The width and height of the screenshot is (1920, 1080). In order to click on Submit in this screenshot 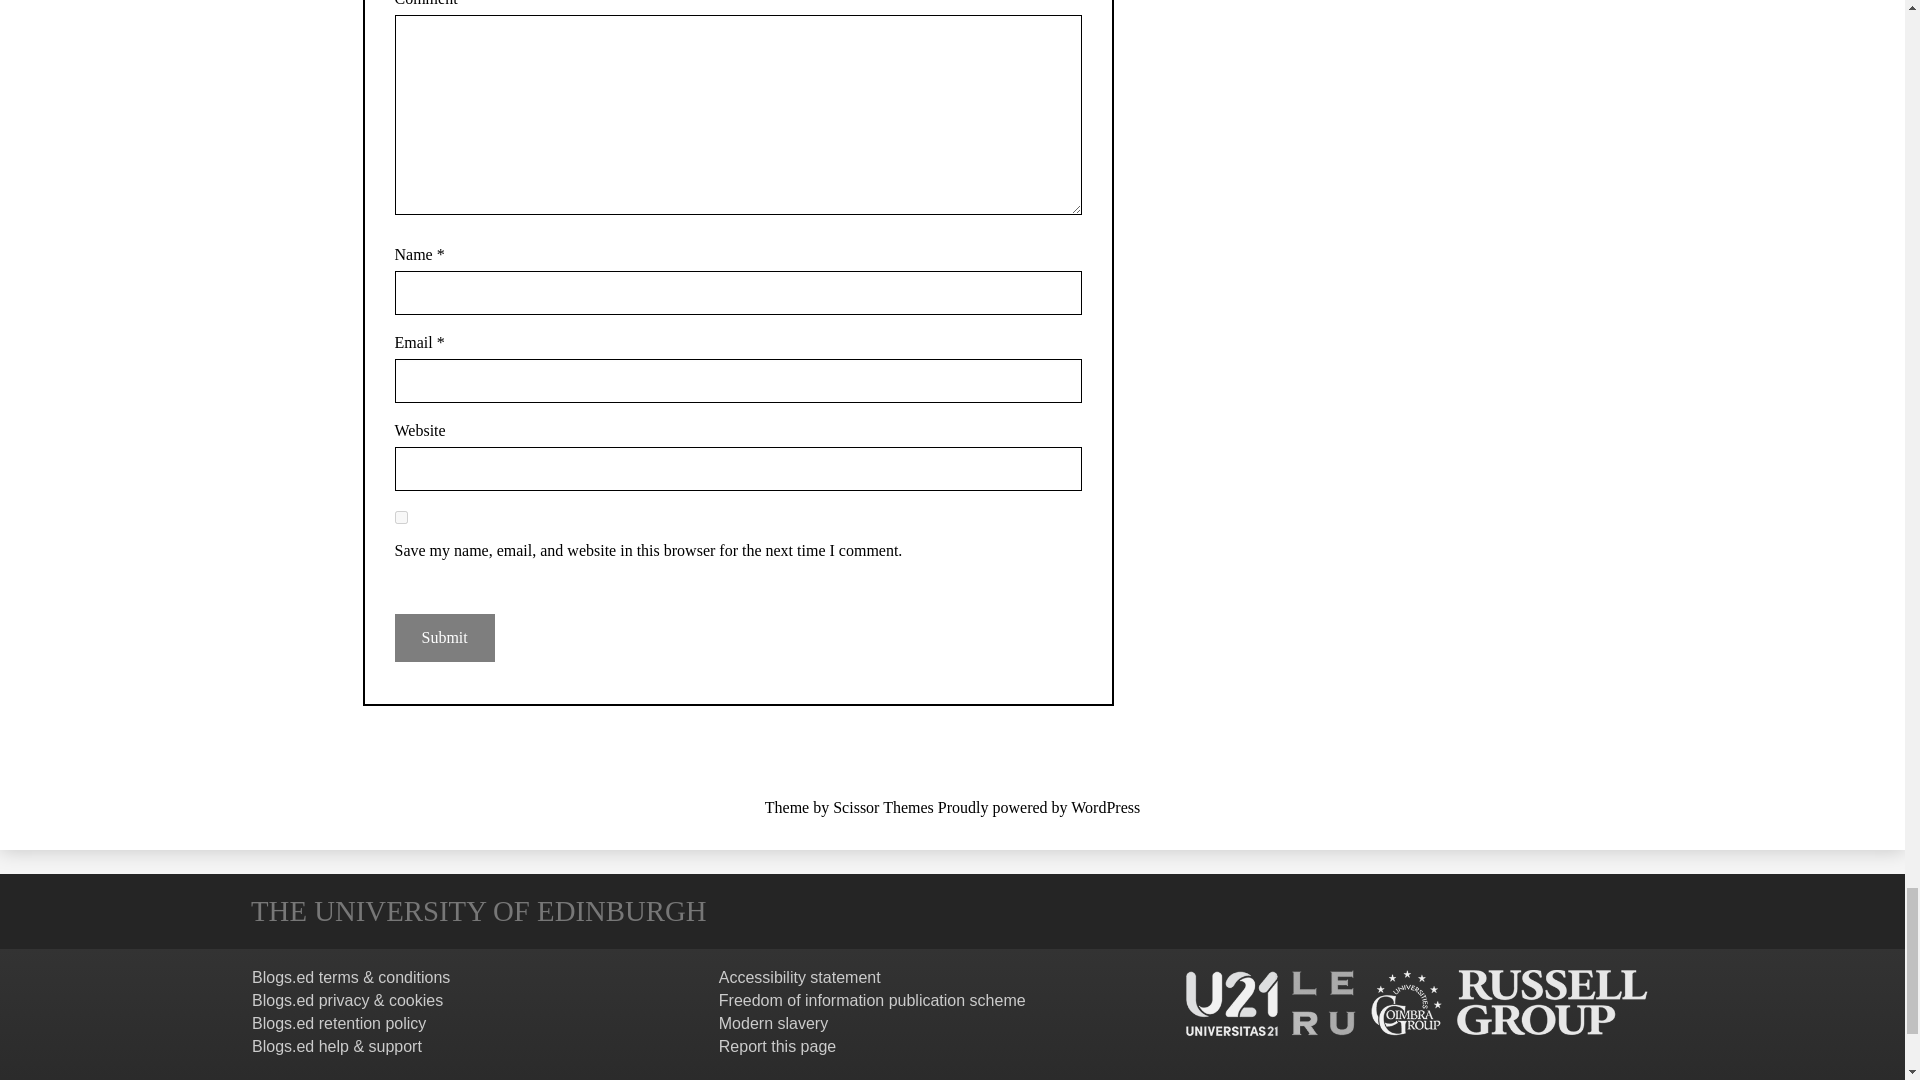, I will do `click(443, 638)`.